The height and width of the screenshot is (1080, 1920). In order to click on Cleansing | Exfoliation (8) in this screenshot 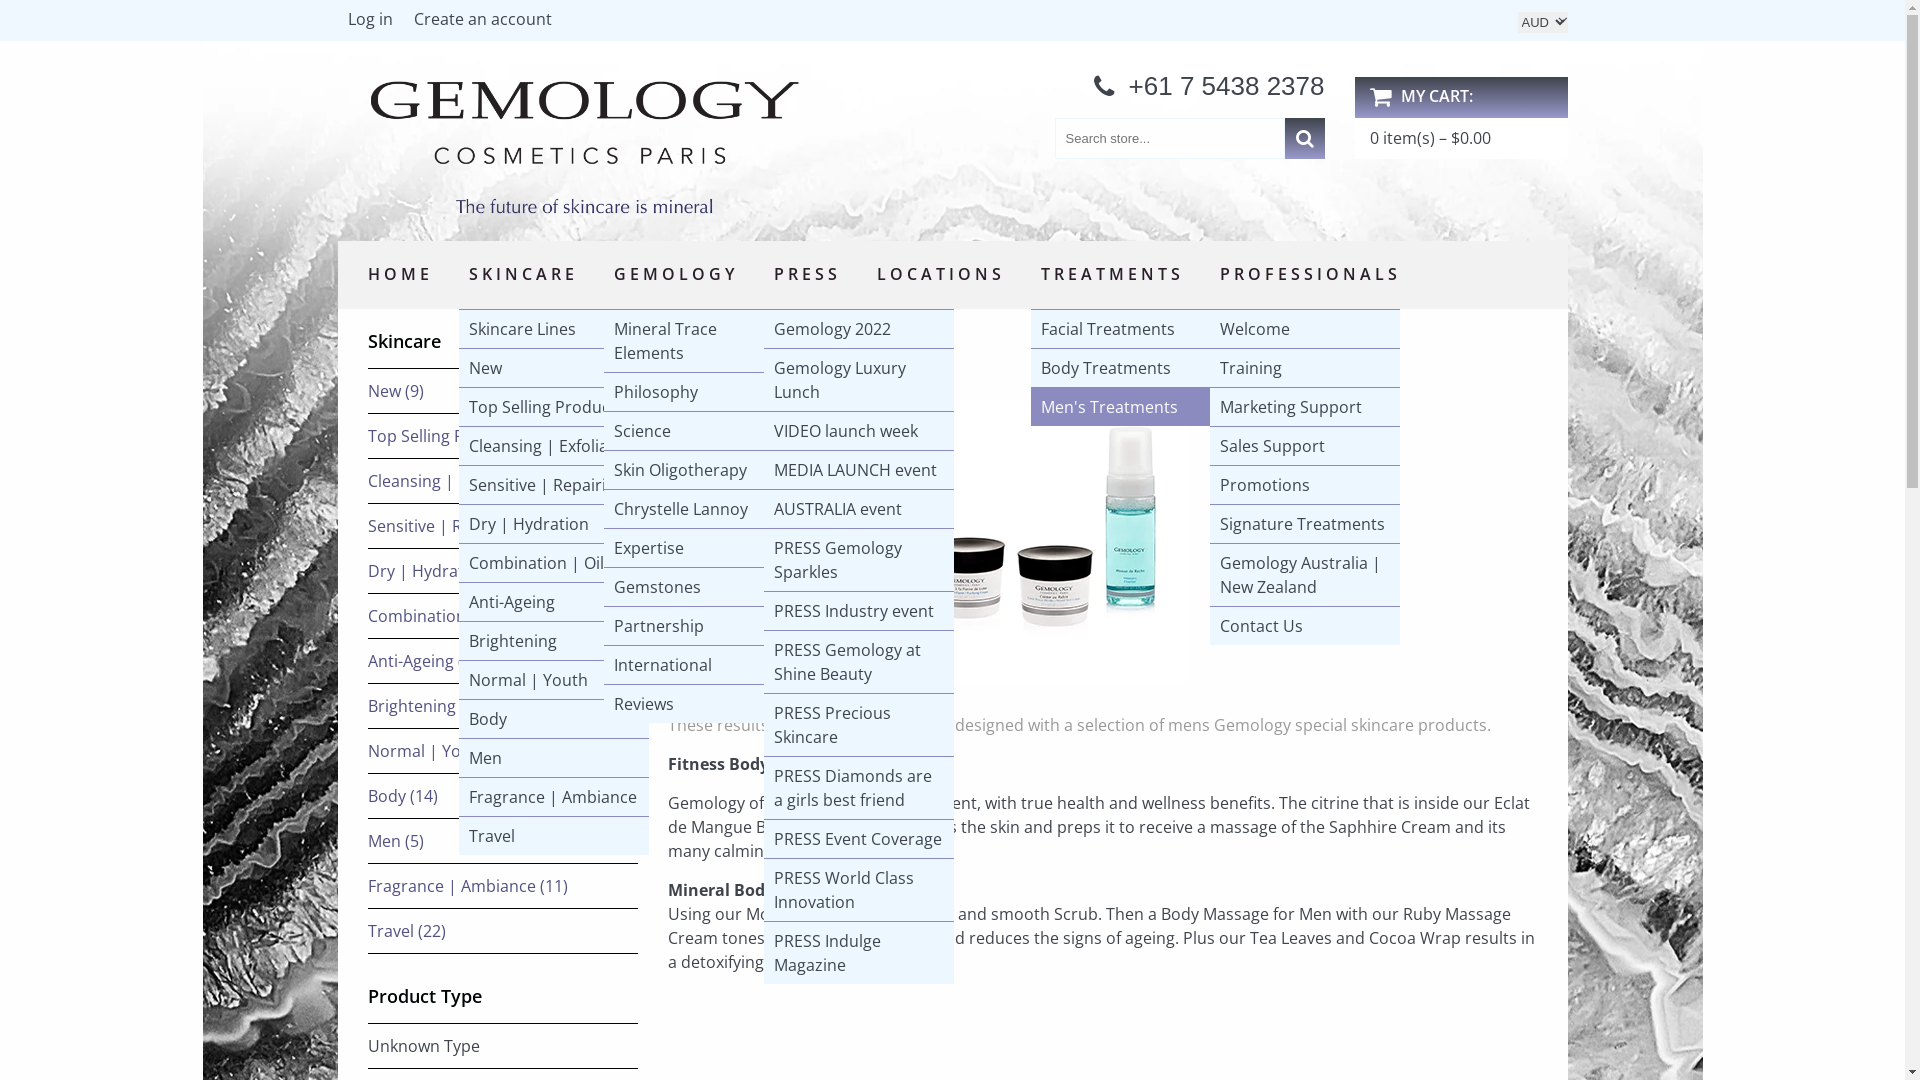, I will do `click(464, 481)`.